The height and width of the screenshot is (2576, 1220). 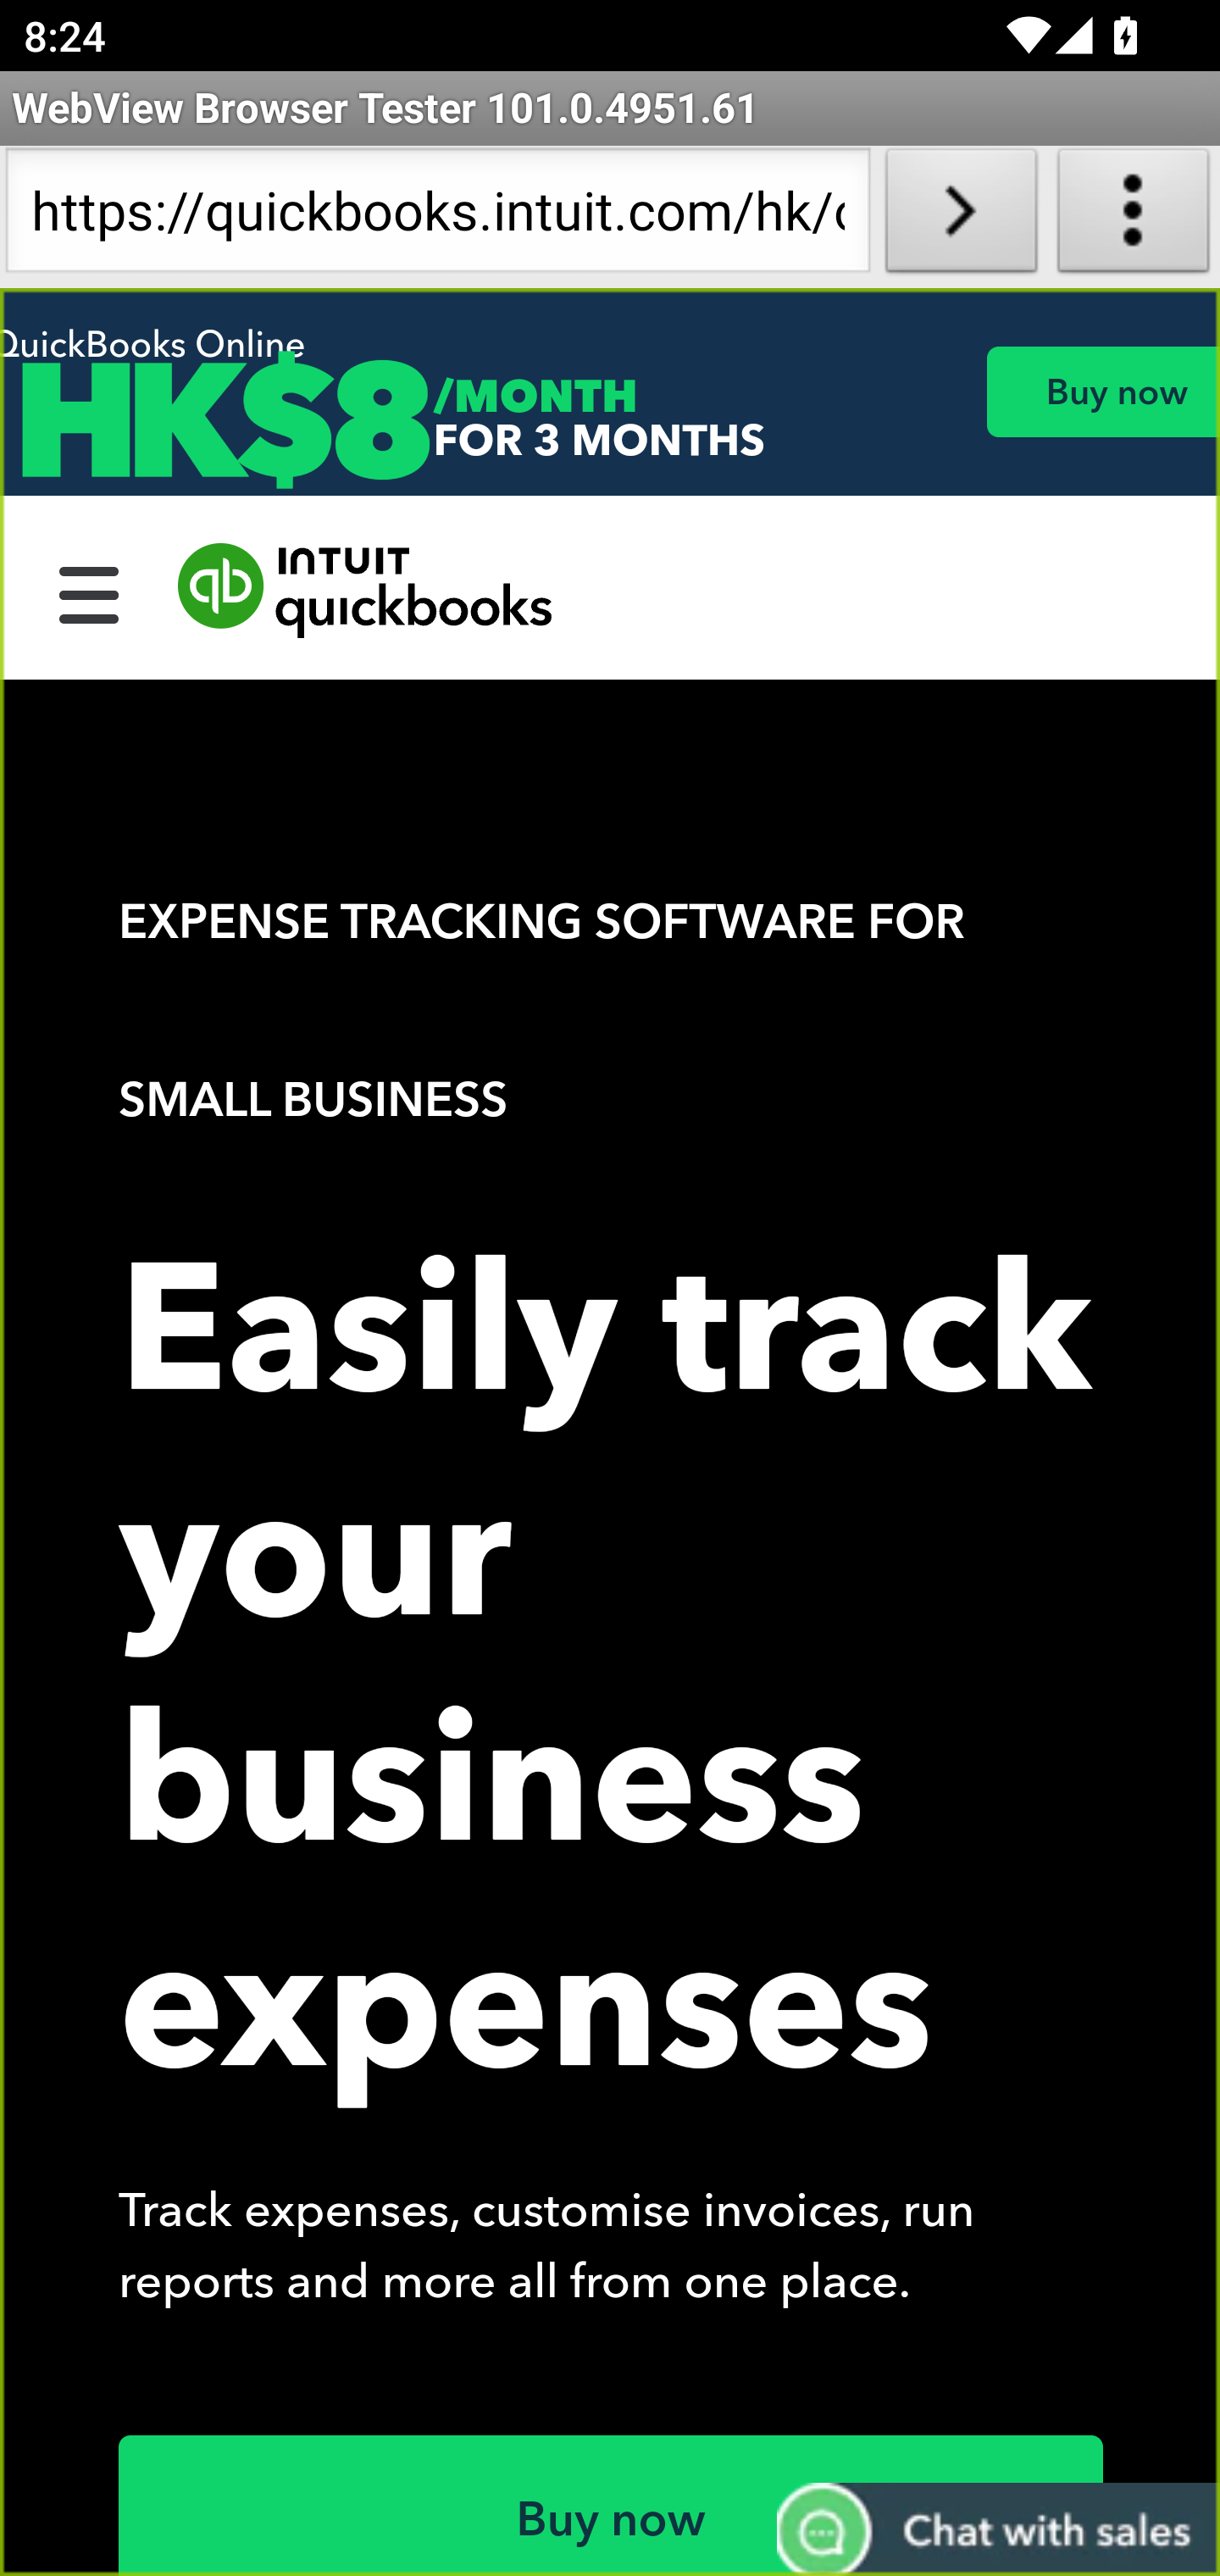 I want to click on quickbooks-mobile-burger, so click(x=90, y=591).